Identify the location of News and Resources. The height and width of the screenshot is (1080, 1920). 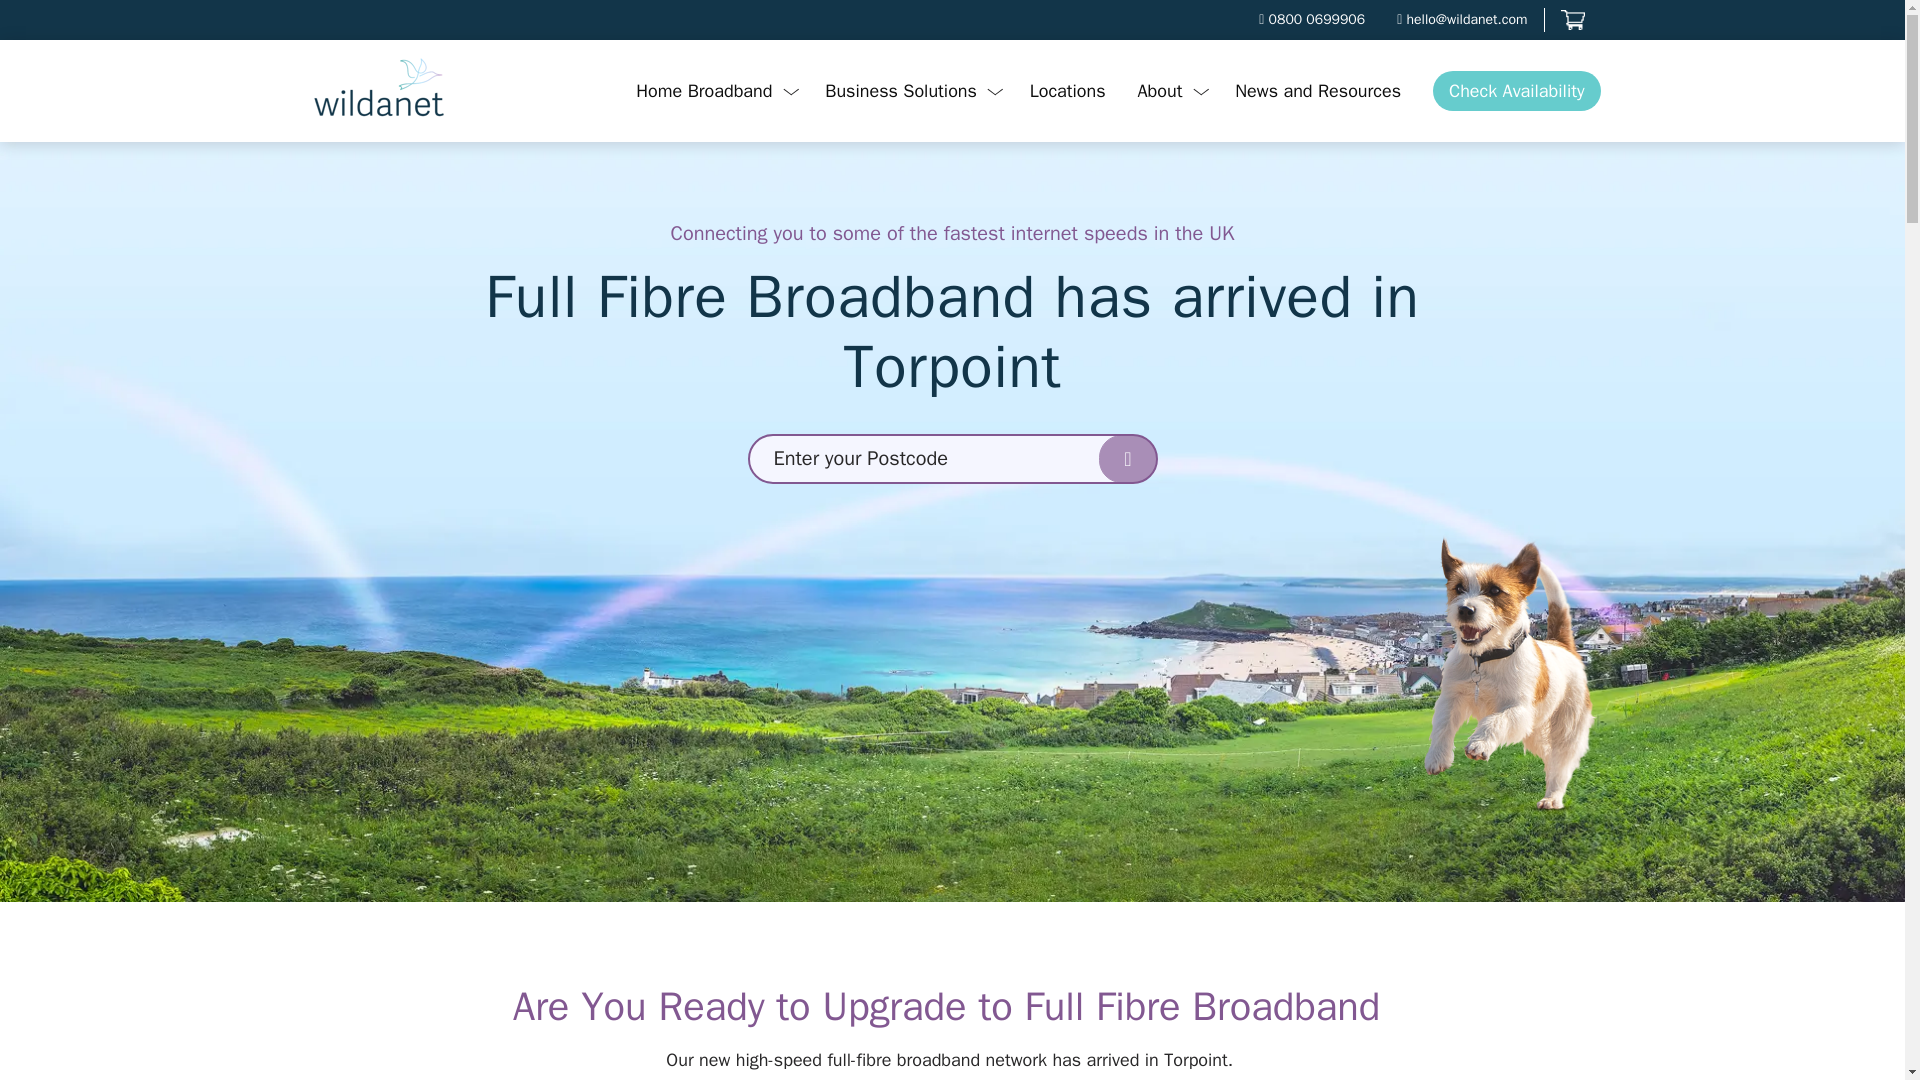
(1318, 92).